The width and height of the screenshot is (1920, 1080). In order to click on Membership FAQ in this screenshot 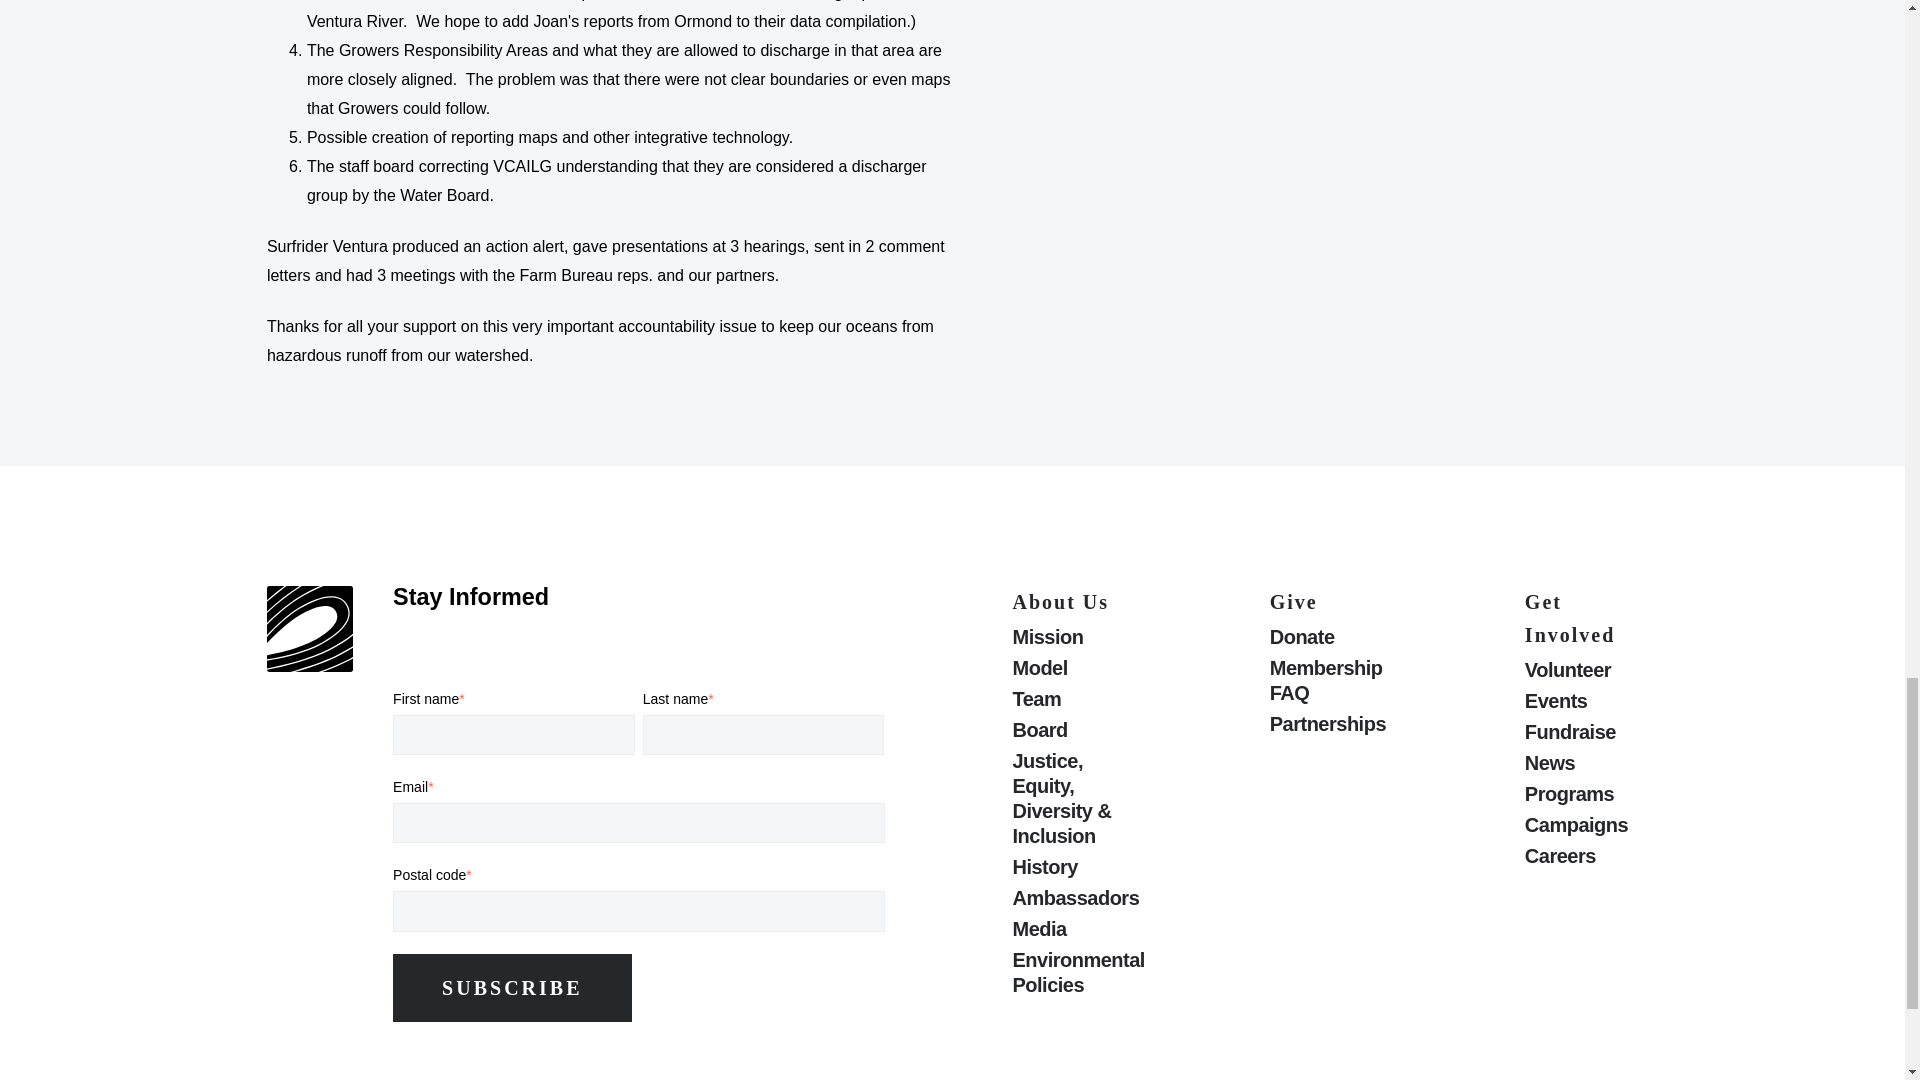, I will do `click(1336, 680)`.